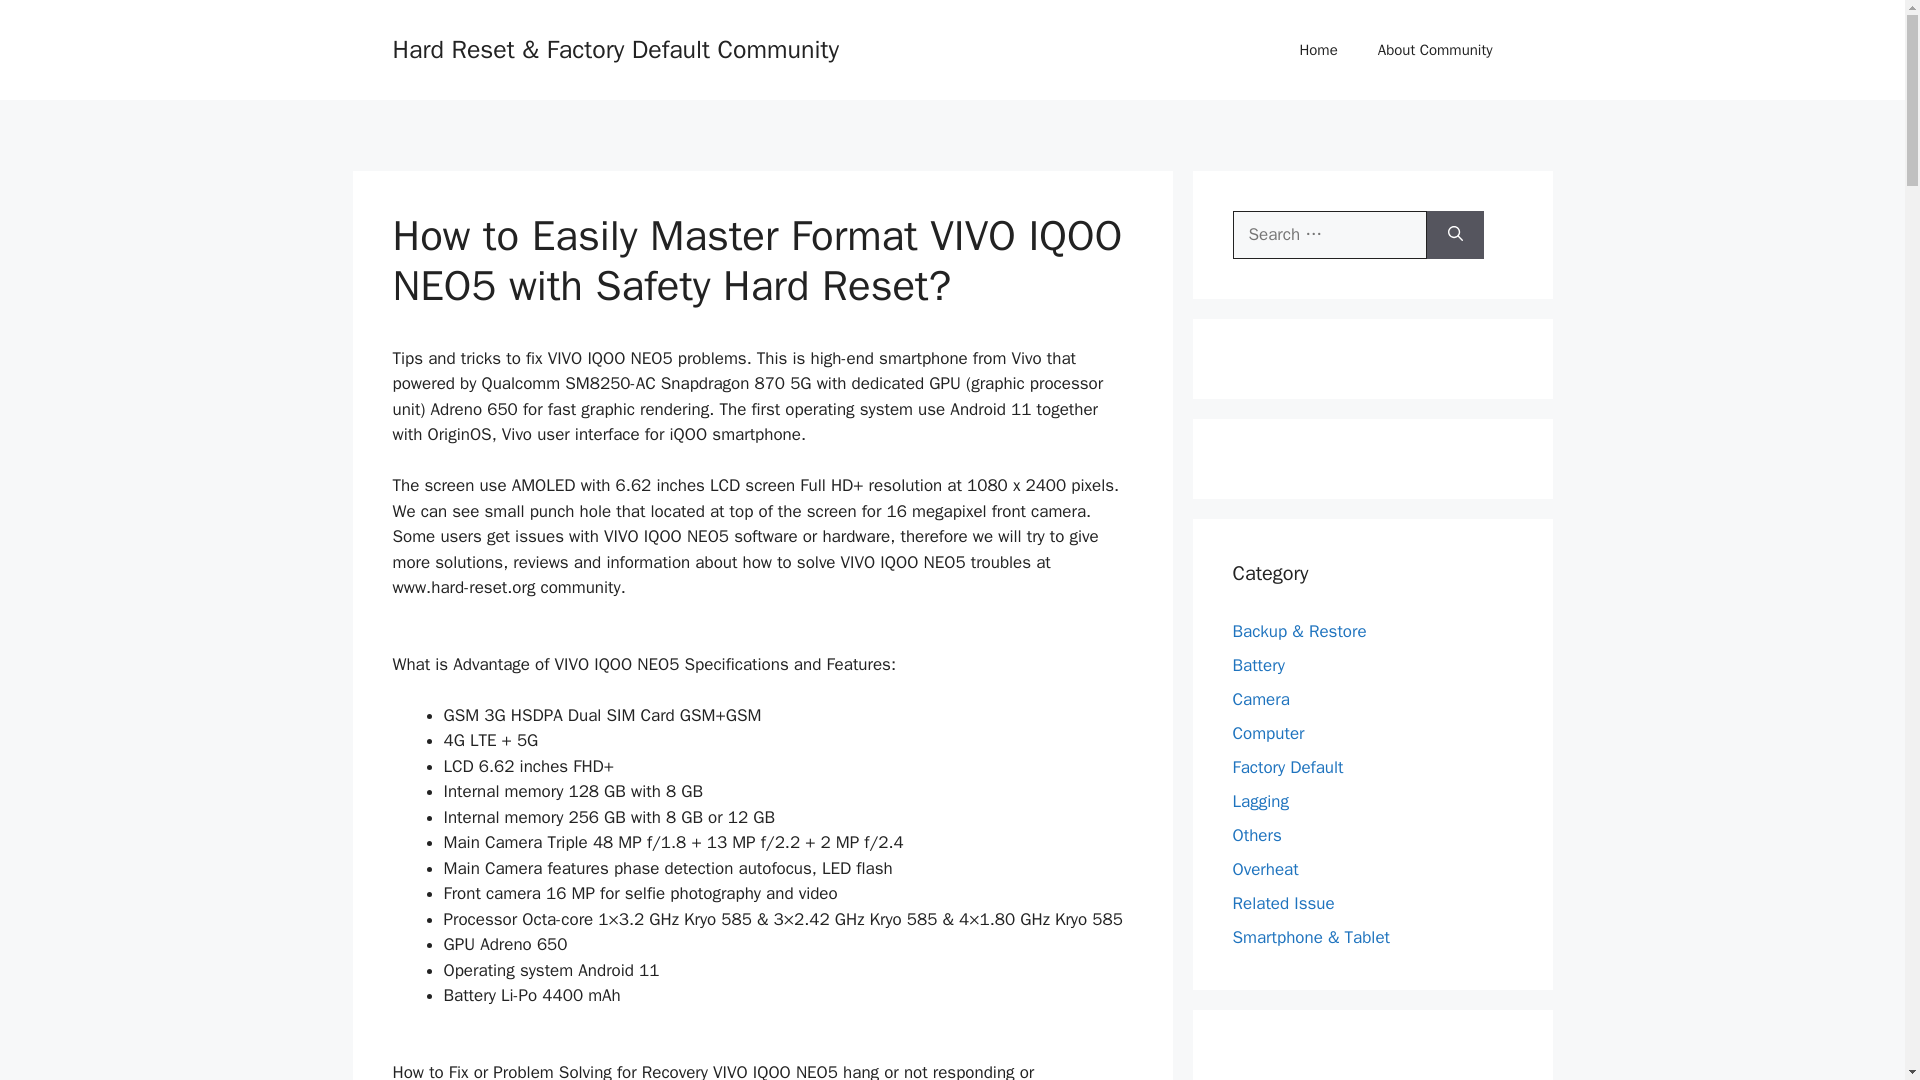  I want to click on Computer, so click(1268, 732).